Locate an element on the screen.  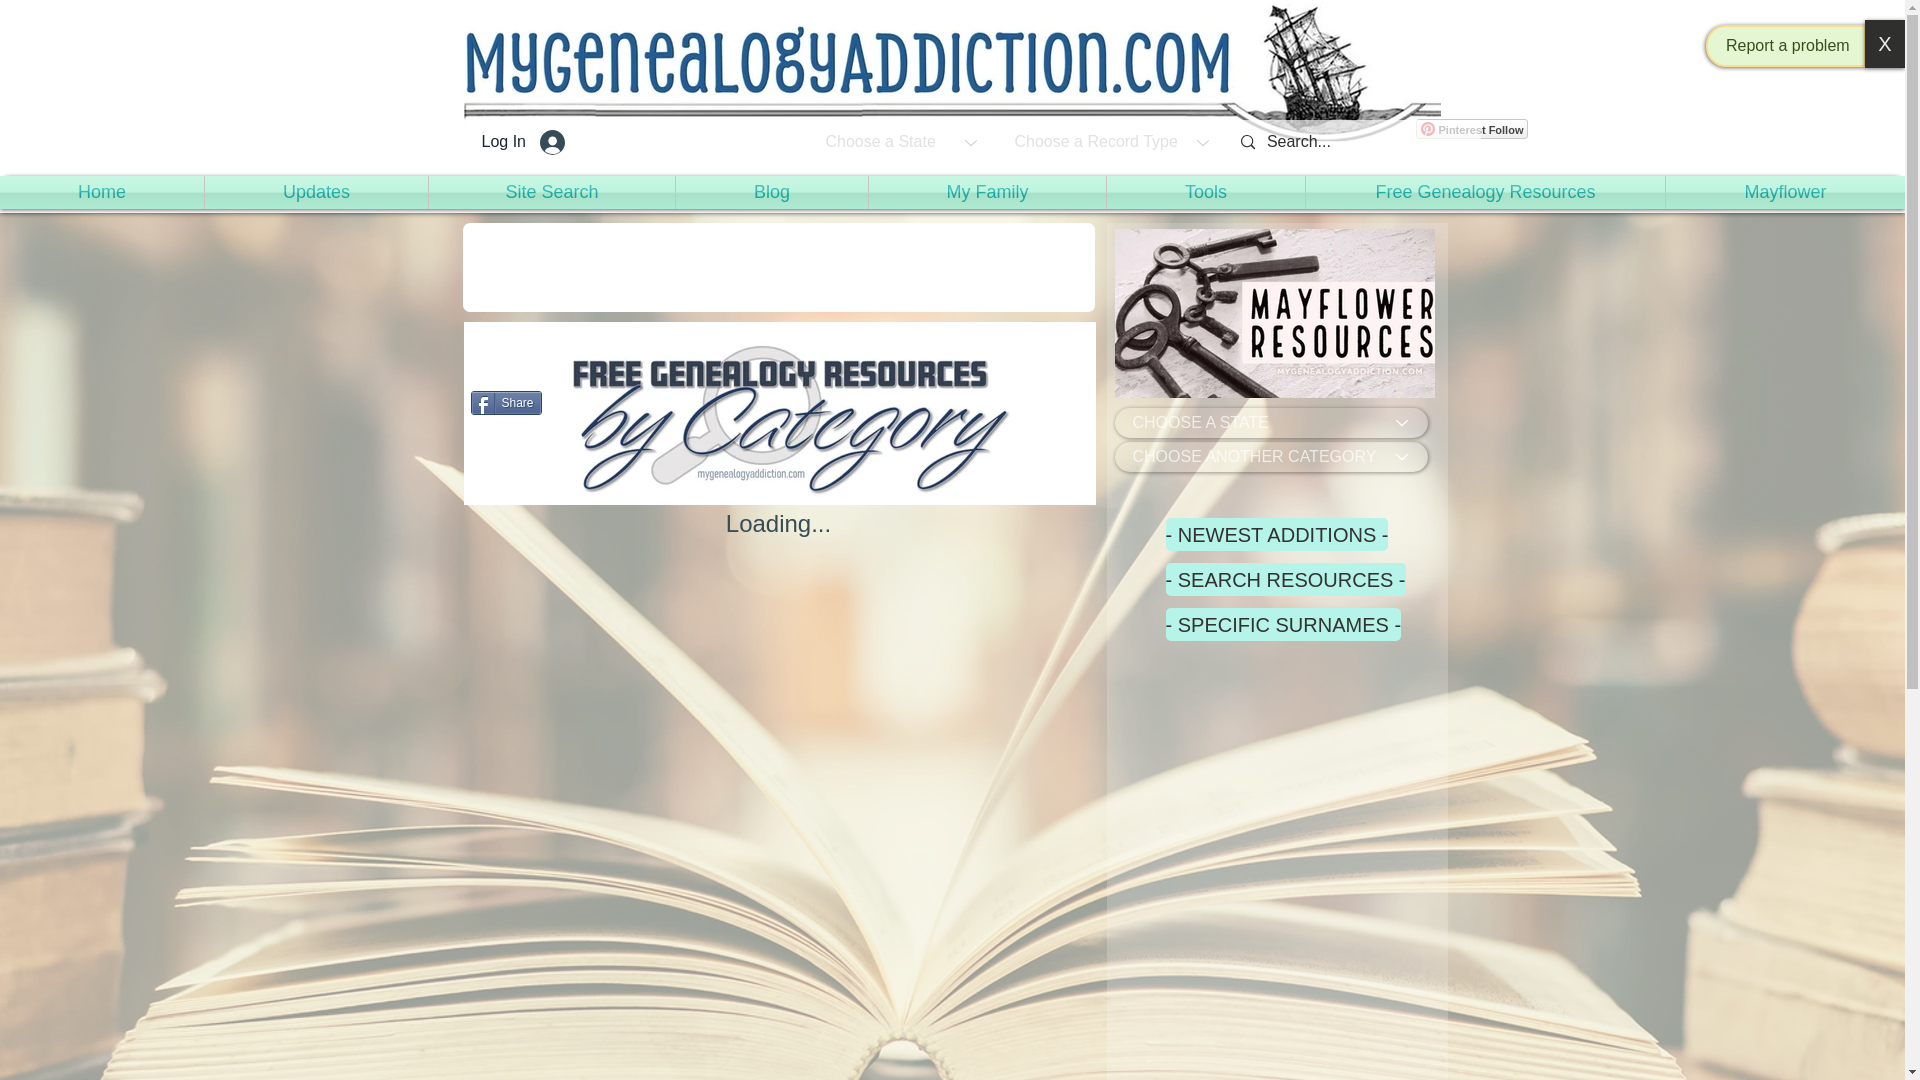
Facebook Like is located at coordinates (596, 351).